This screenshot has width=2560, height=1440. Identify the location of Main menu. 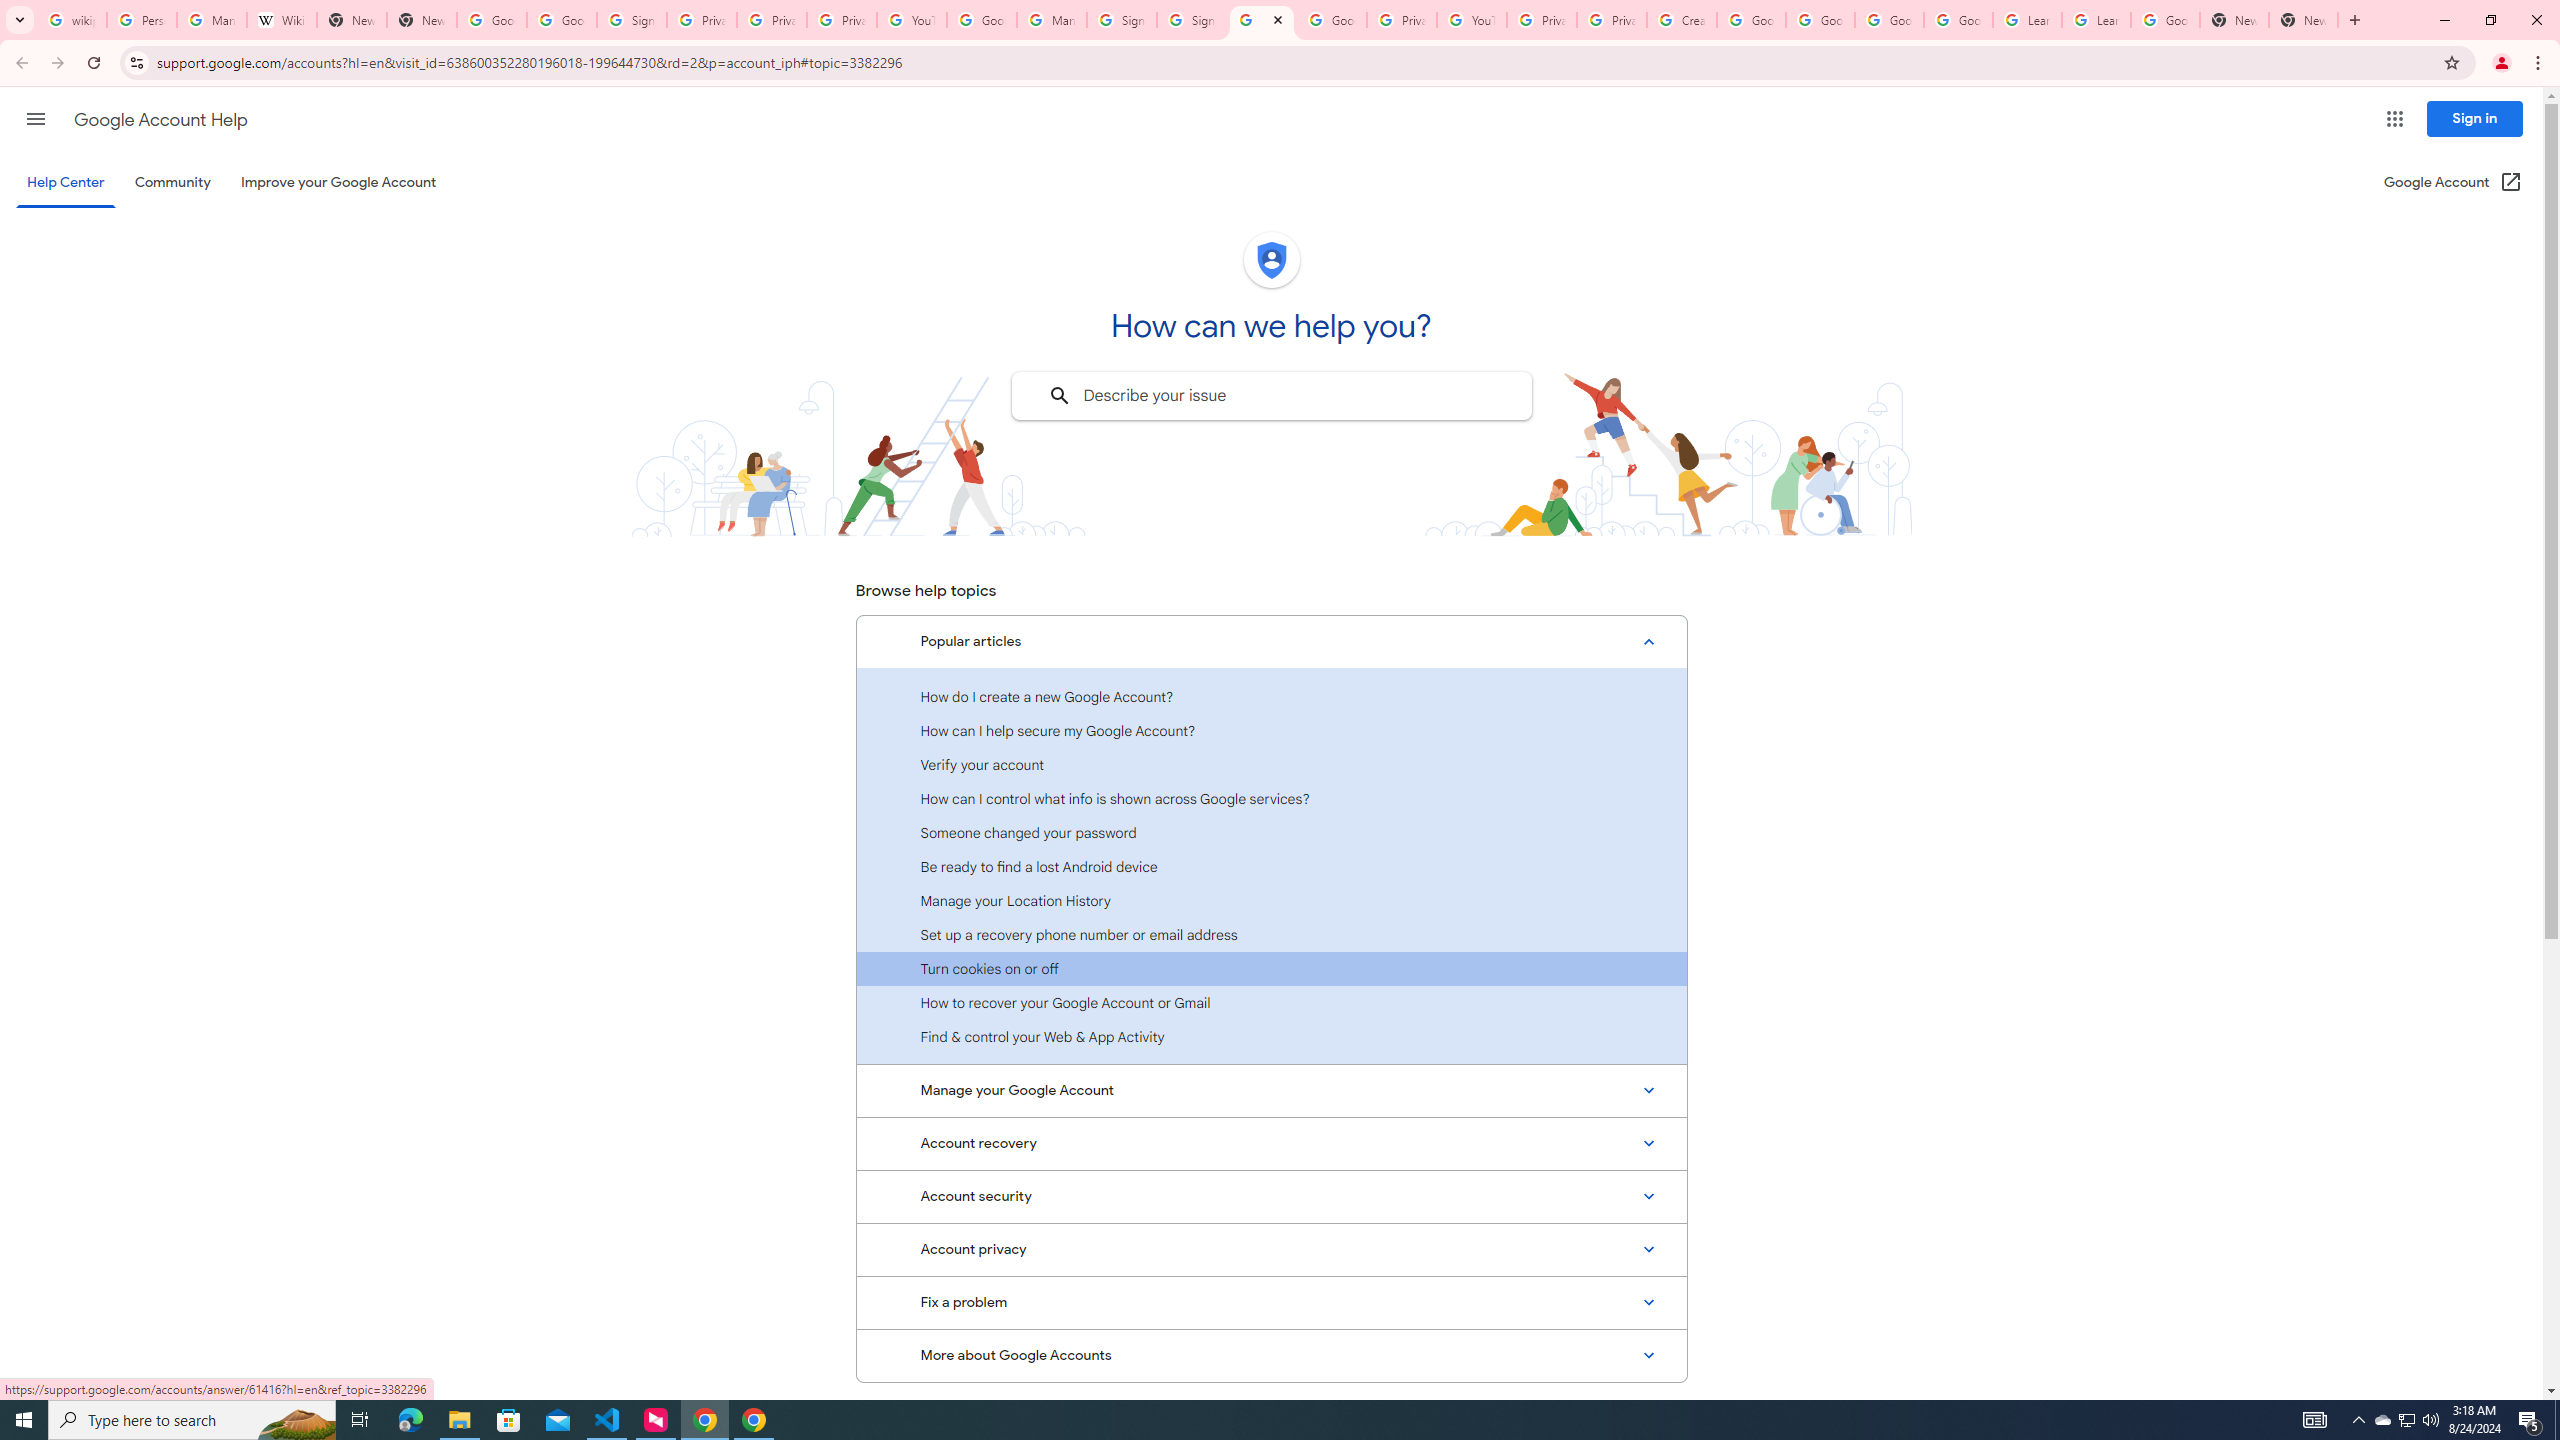
(35, 118).